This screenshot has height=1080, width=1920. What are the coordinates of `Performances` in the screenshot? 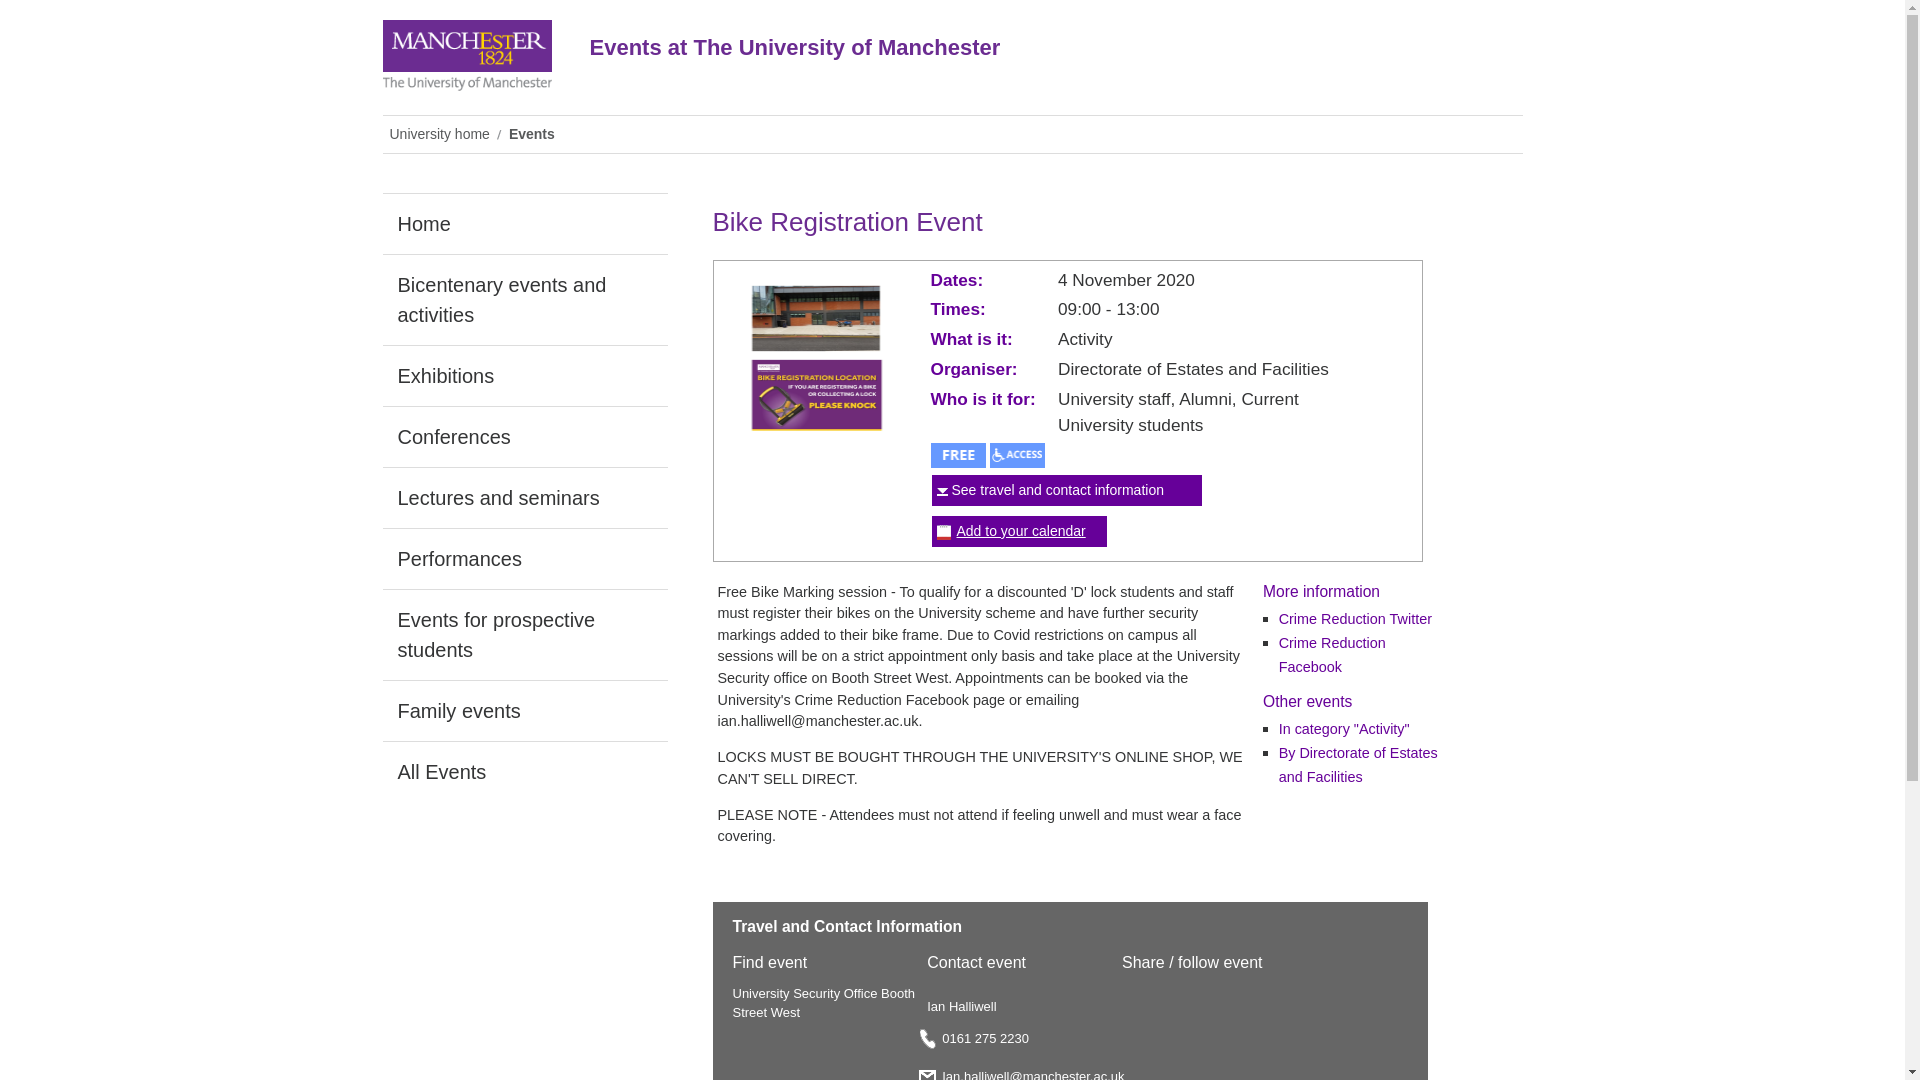 It's located at (524, 558).